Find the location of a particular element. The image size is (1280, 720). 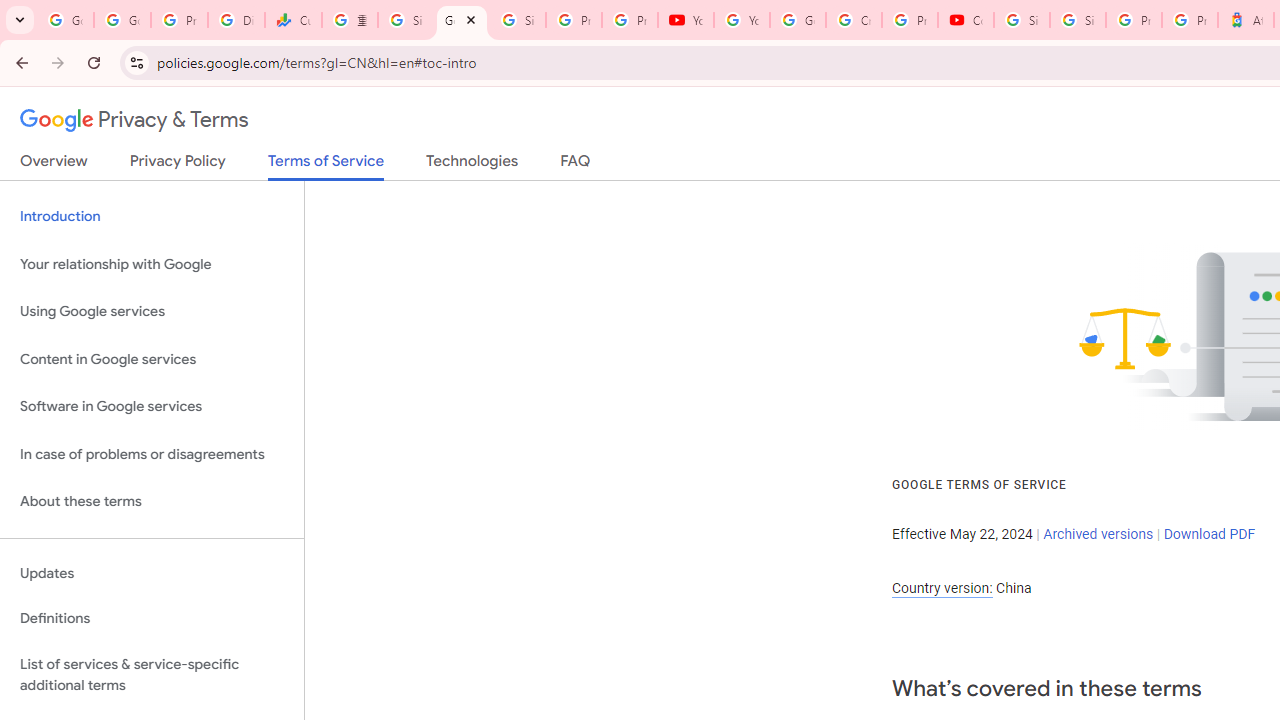

In case of problems or disagreements is located at coordinates (152, 454).